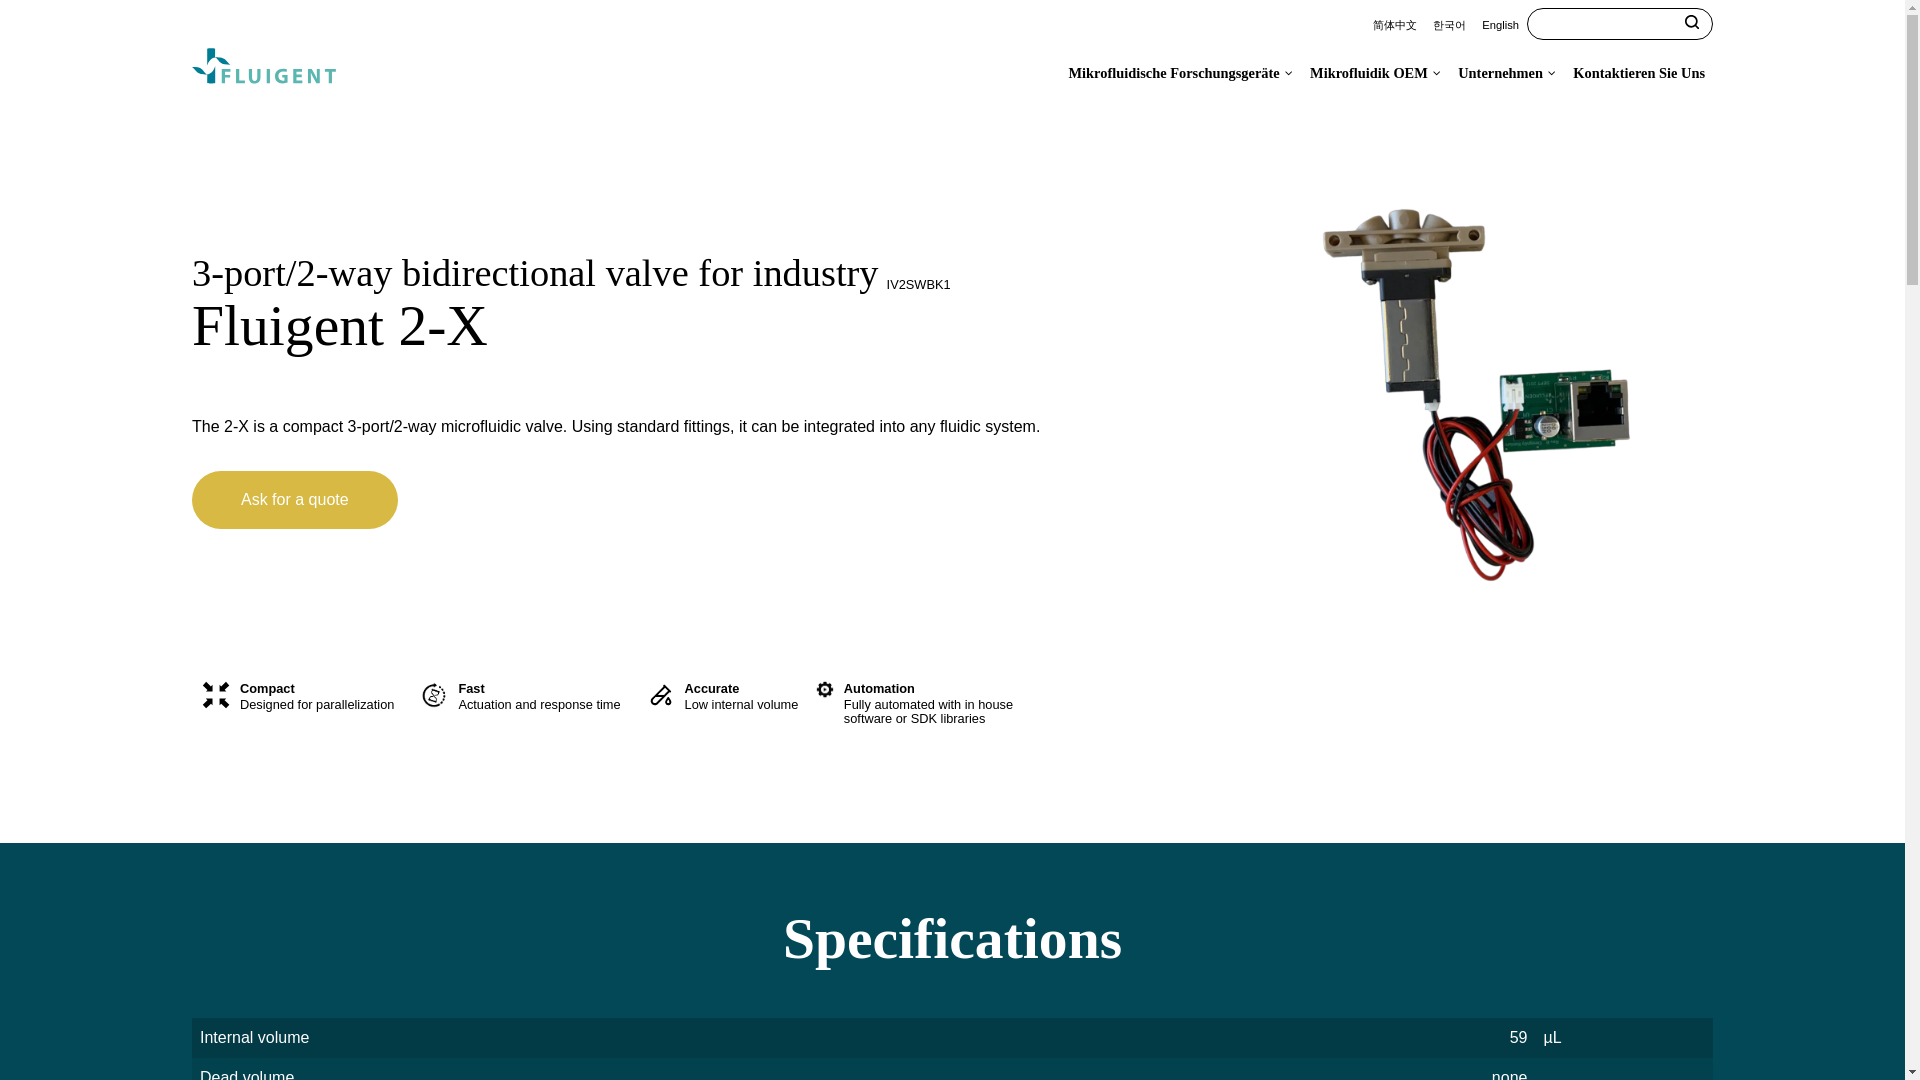 The image size is (1920, 1080). Describe the element at coordinates (434, 694) in the screenshot. I see `ico bnf time white` at that location.